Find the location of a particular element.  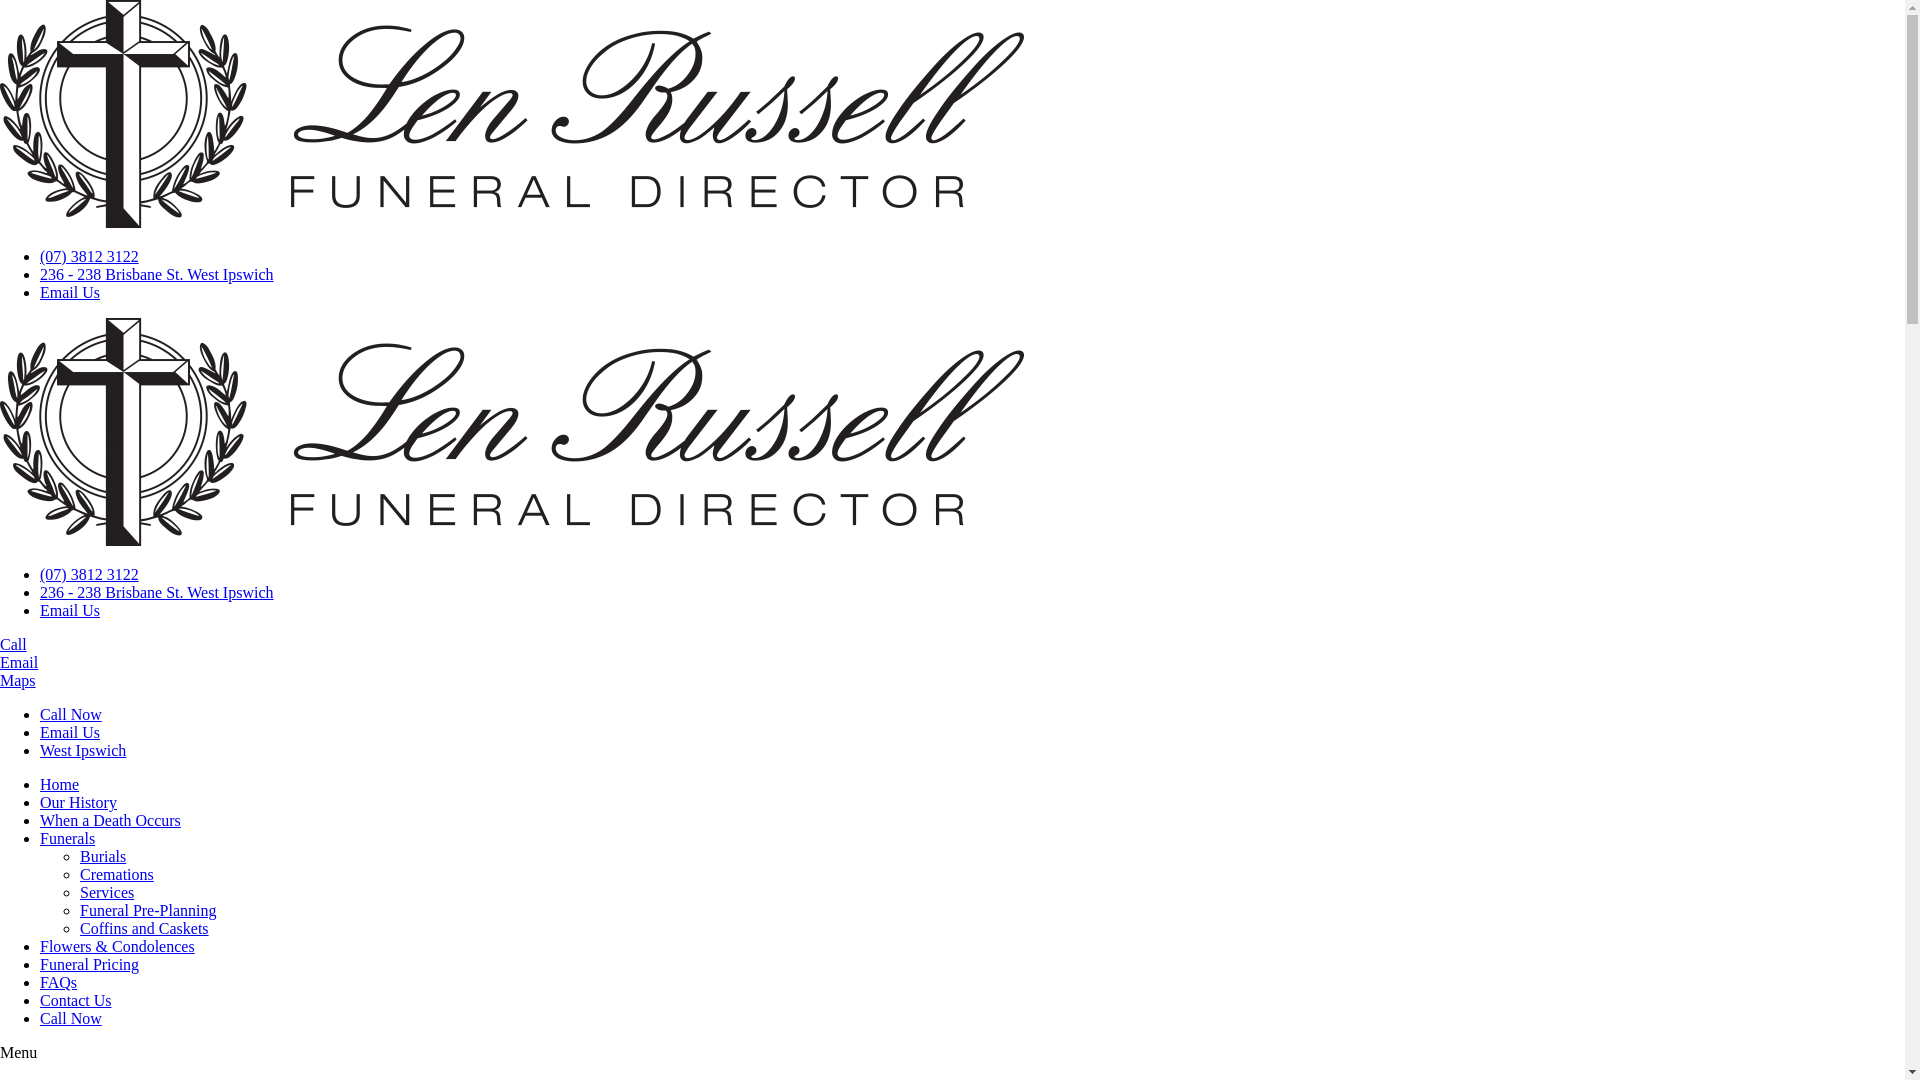

Contact Us is located at coordinates (76, 1000).